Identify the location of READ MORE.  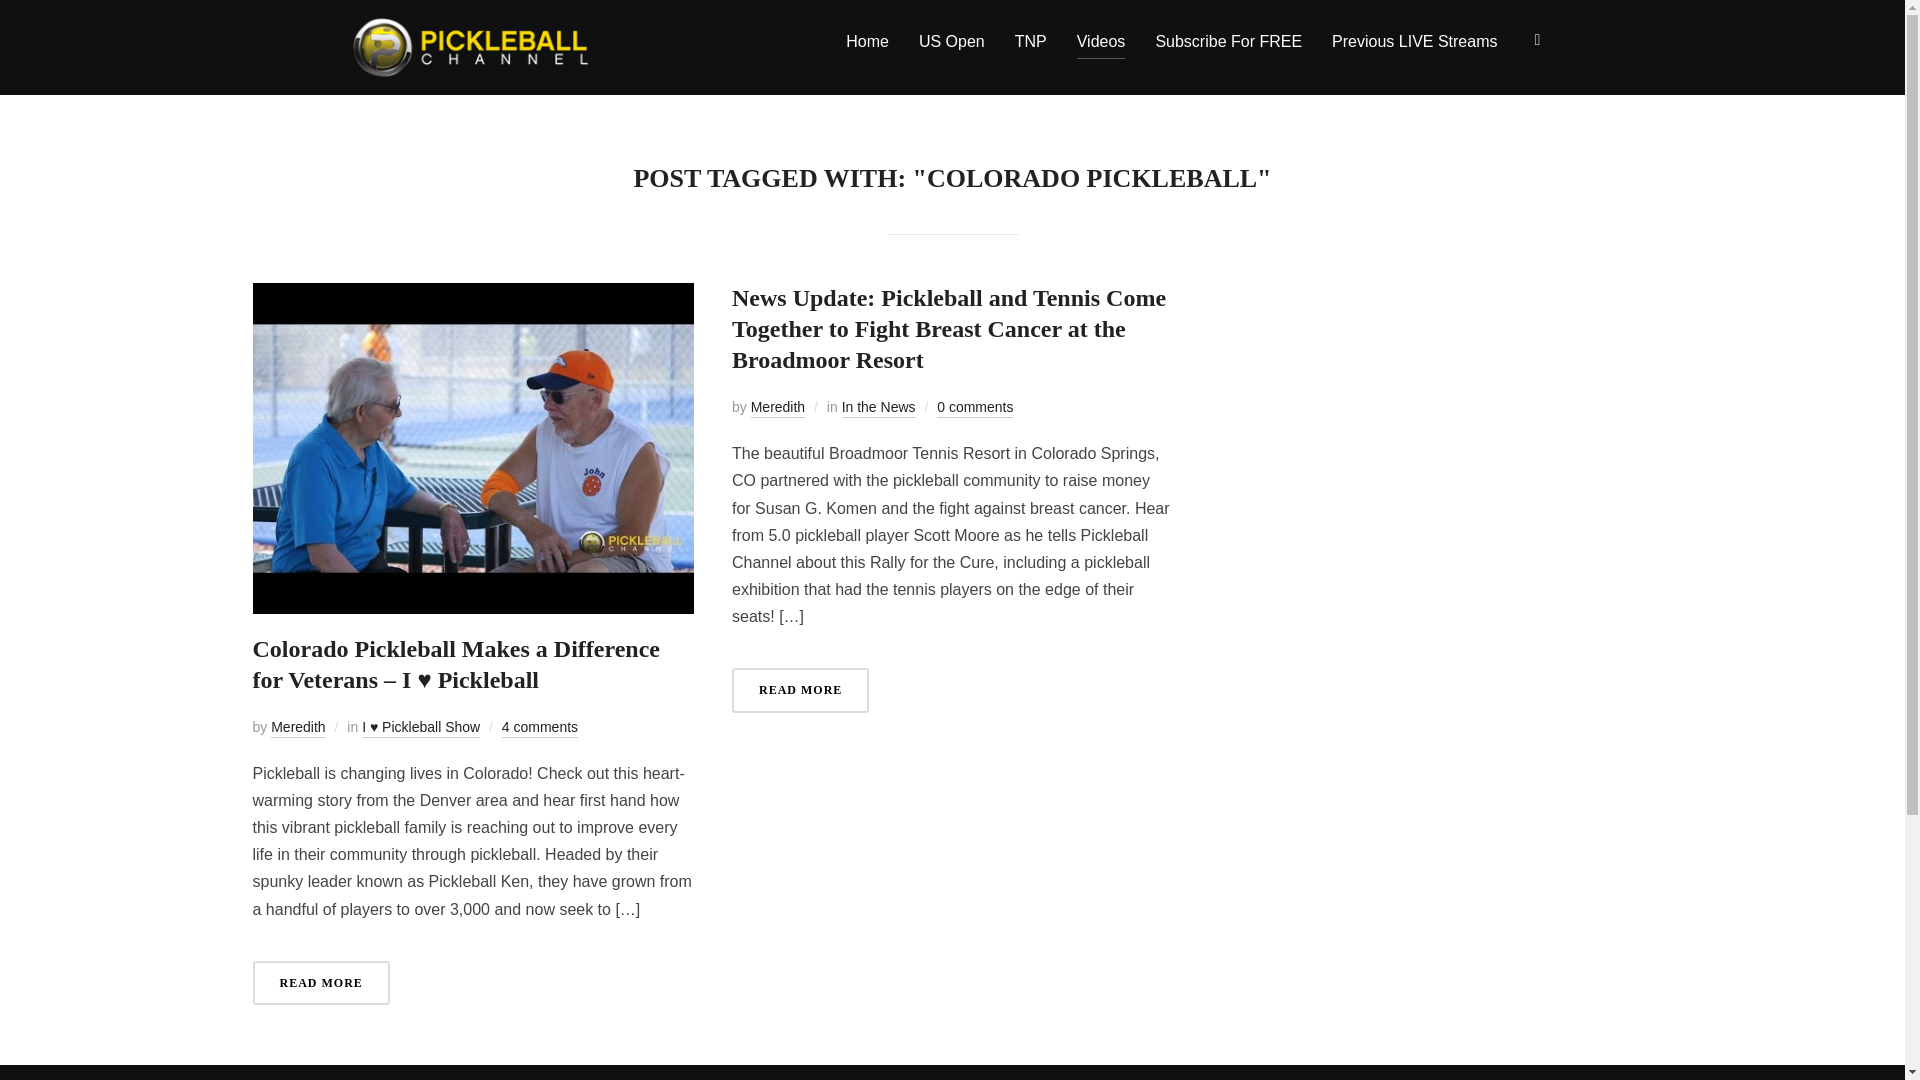
(800, 690).